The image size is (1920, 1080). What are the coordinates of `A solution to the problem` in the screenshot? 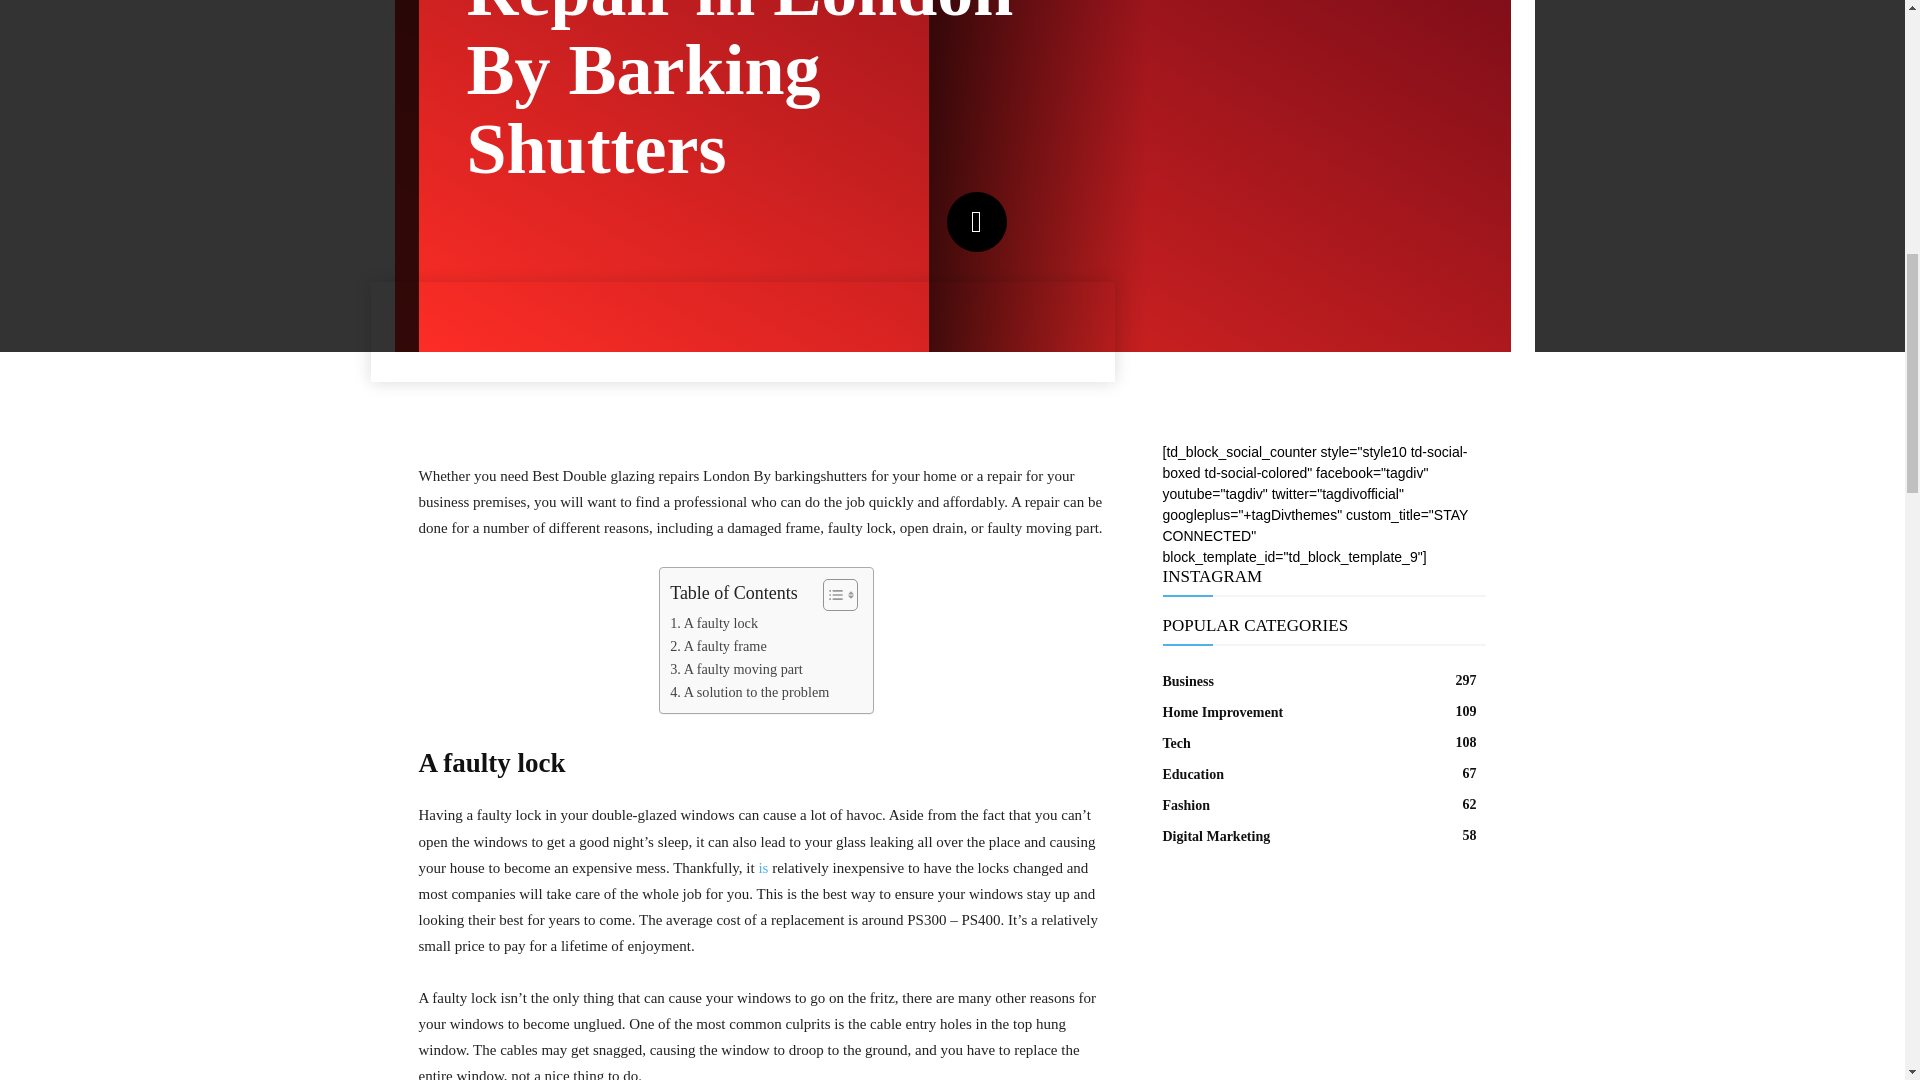 It's located at (750, 692).